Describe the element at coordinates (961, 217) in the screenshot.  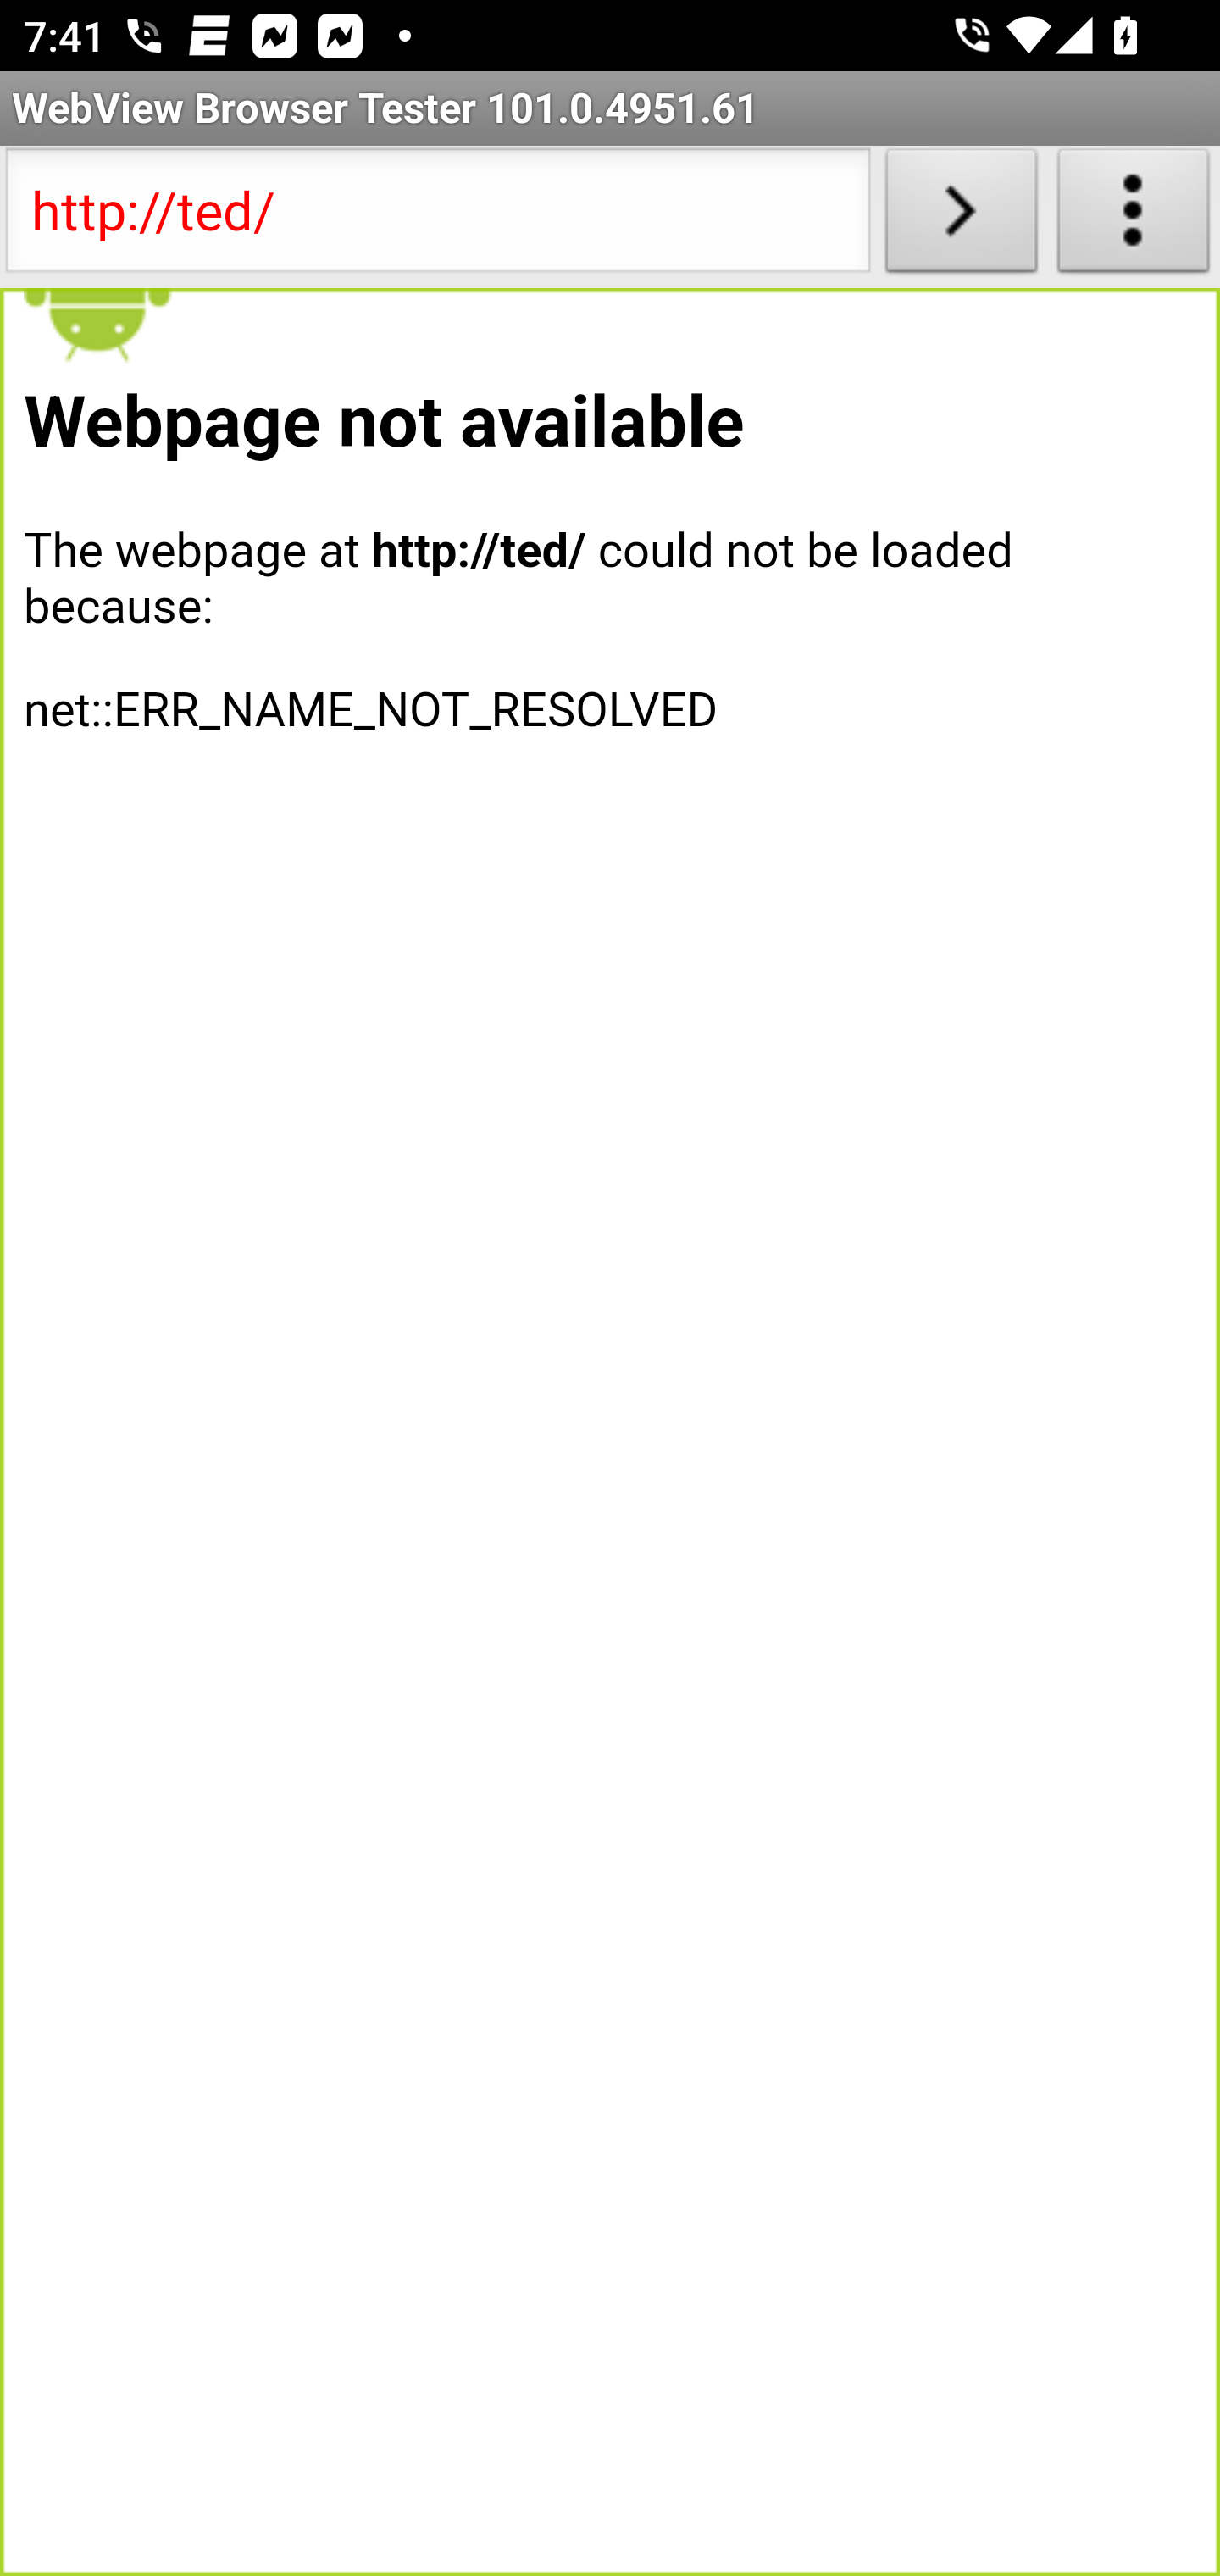
I see `Load URL` at that location.